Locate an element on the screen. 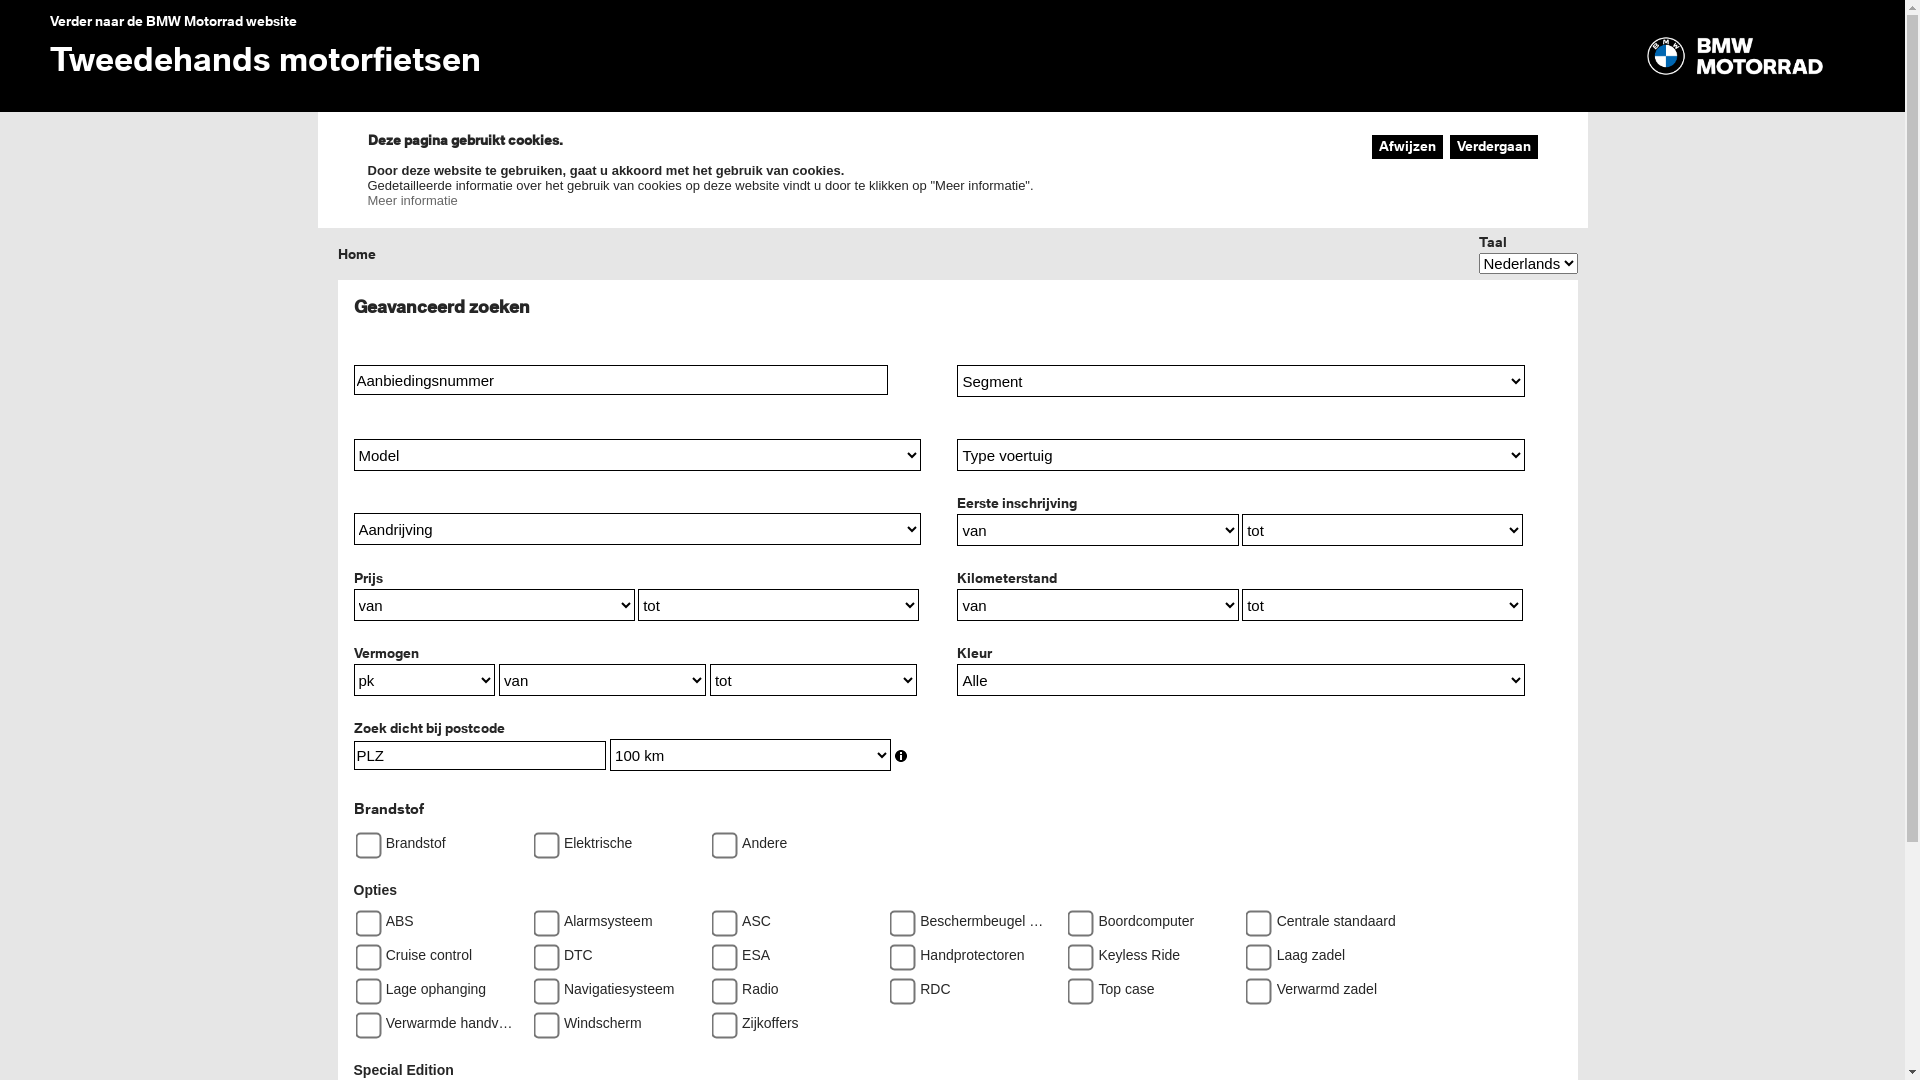 Image resolution: width=1920 pixels, height=1080 pixels. Elektrische is located at coordinates (540, 838).